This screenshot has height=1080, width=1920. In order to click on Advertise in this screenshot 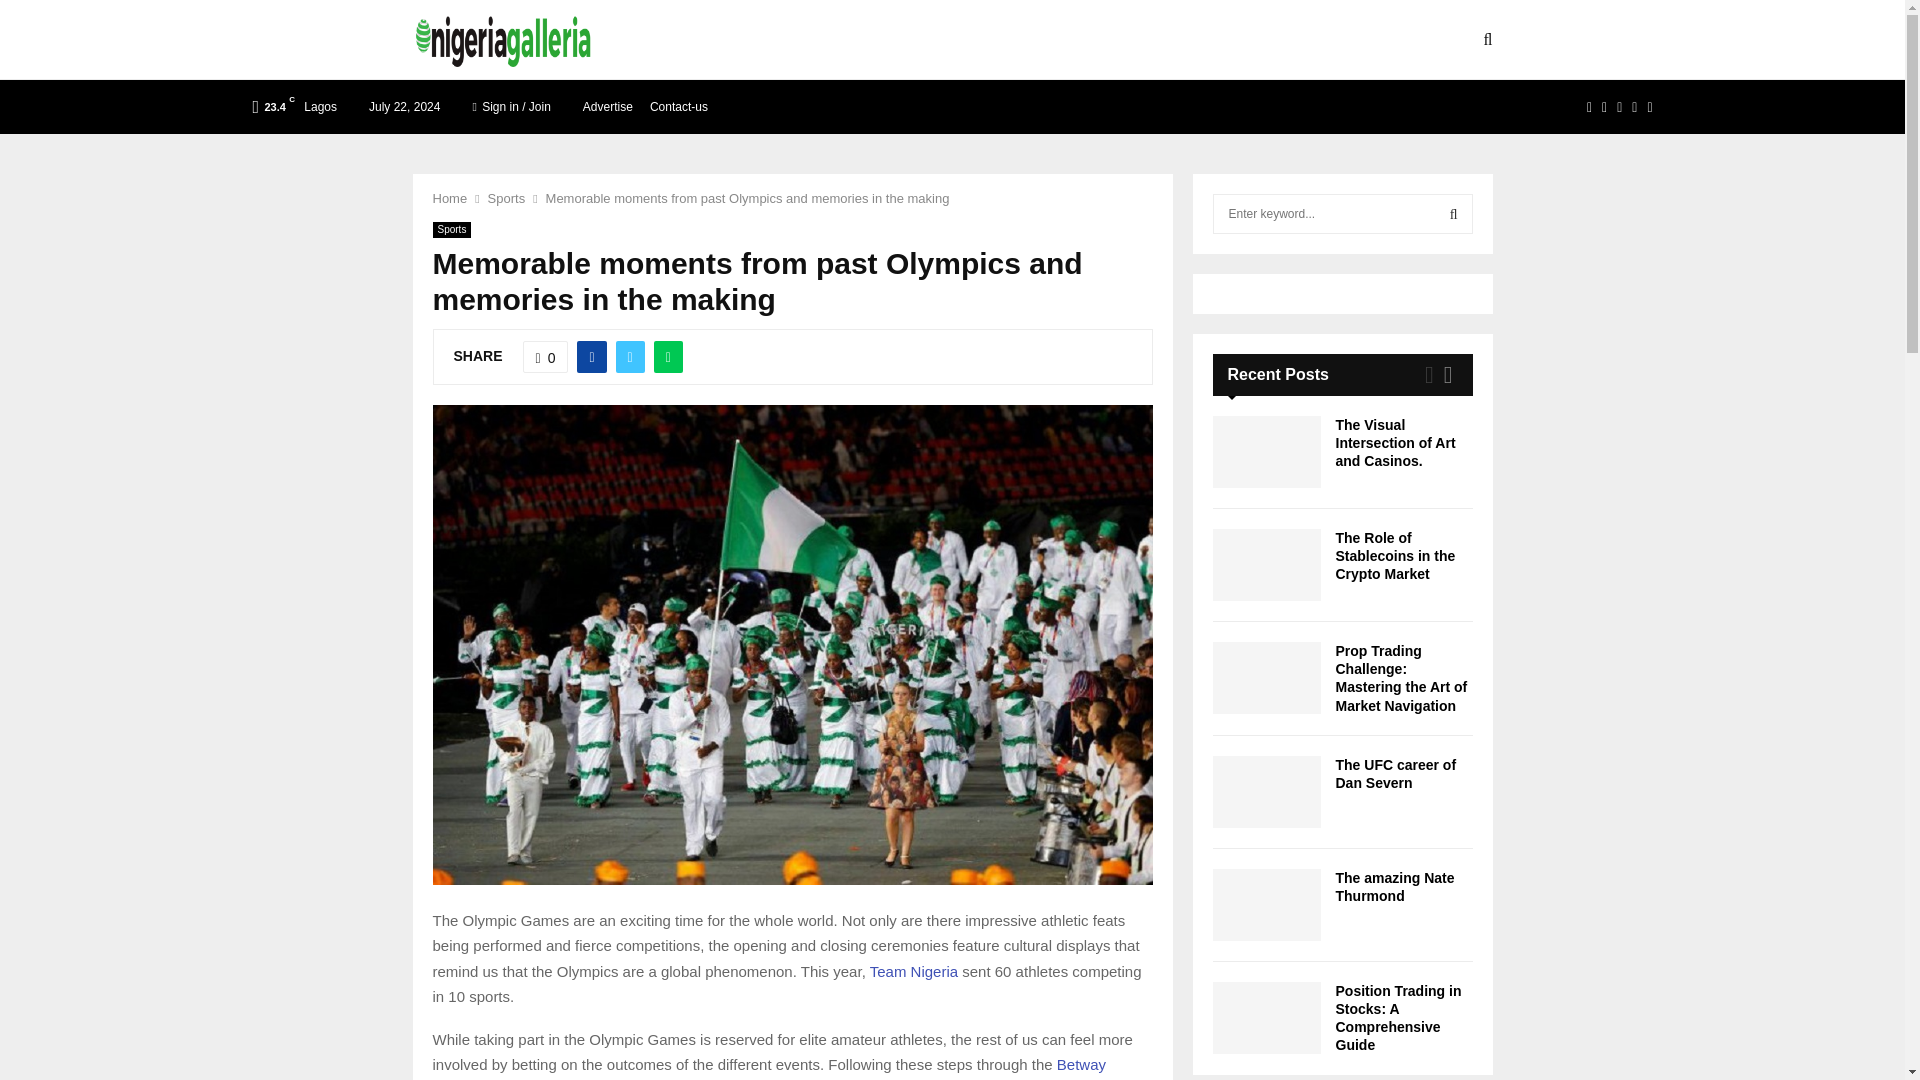, I will do `click(608, 106)`.